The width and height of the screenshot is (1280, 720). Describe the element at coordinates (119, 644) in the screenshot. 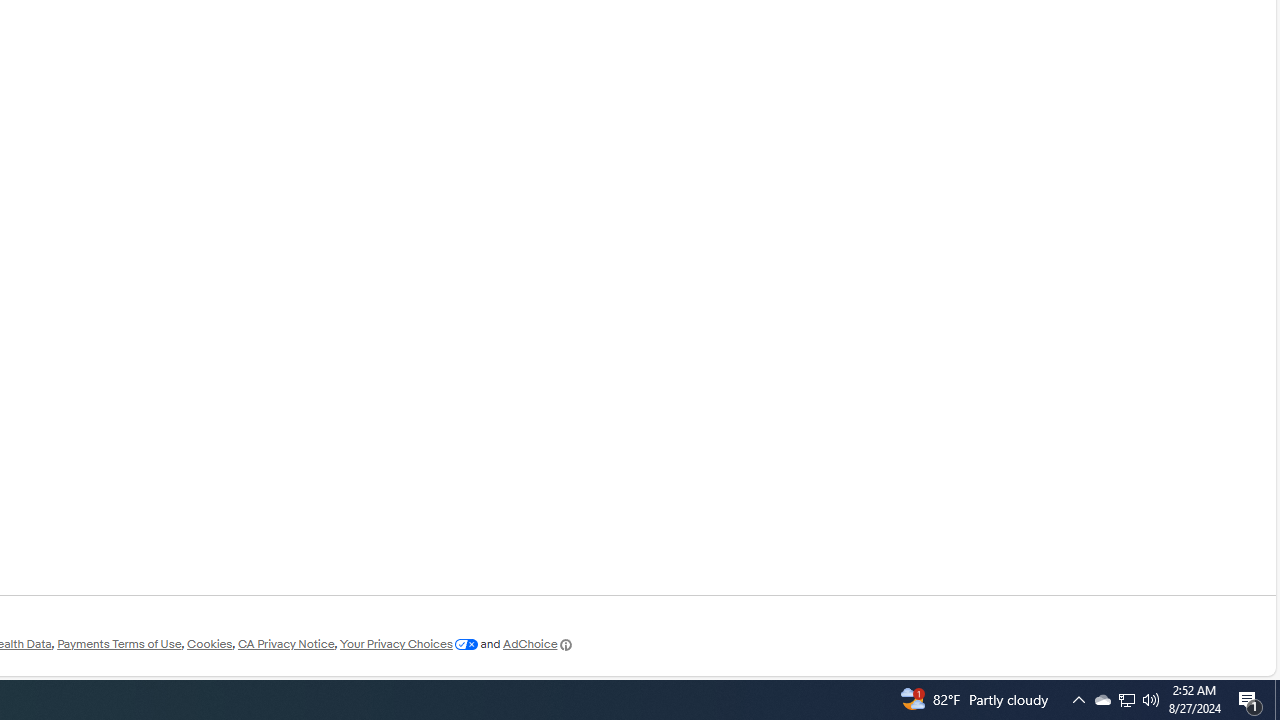

I see `Payments Terms of Use` at that location.